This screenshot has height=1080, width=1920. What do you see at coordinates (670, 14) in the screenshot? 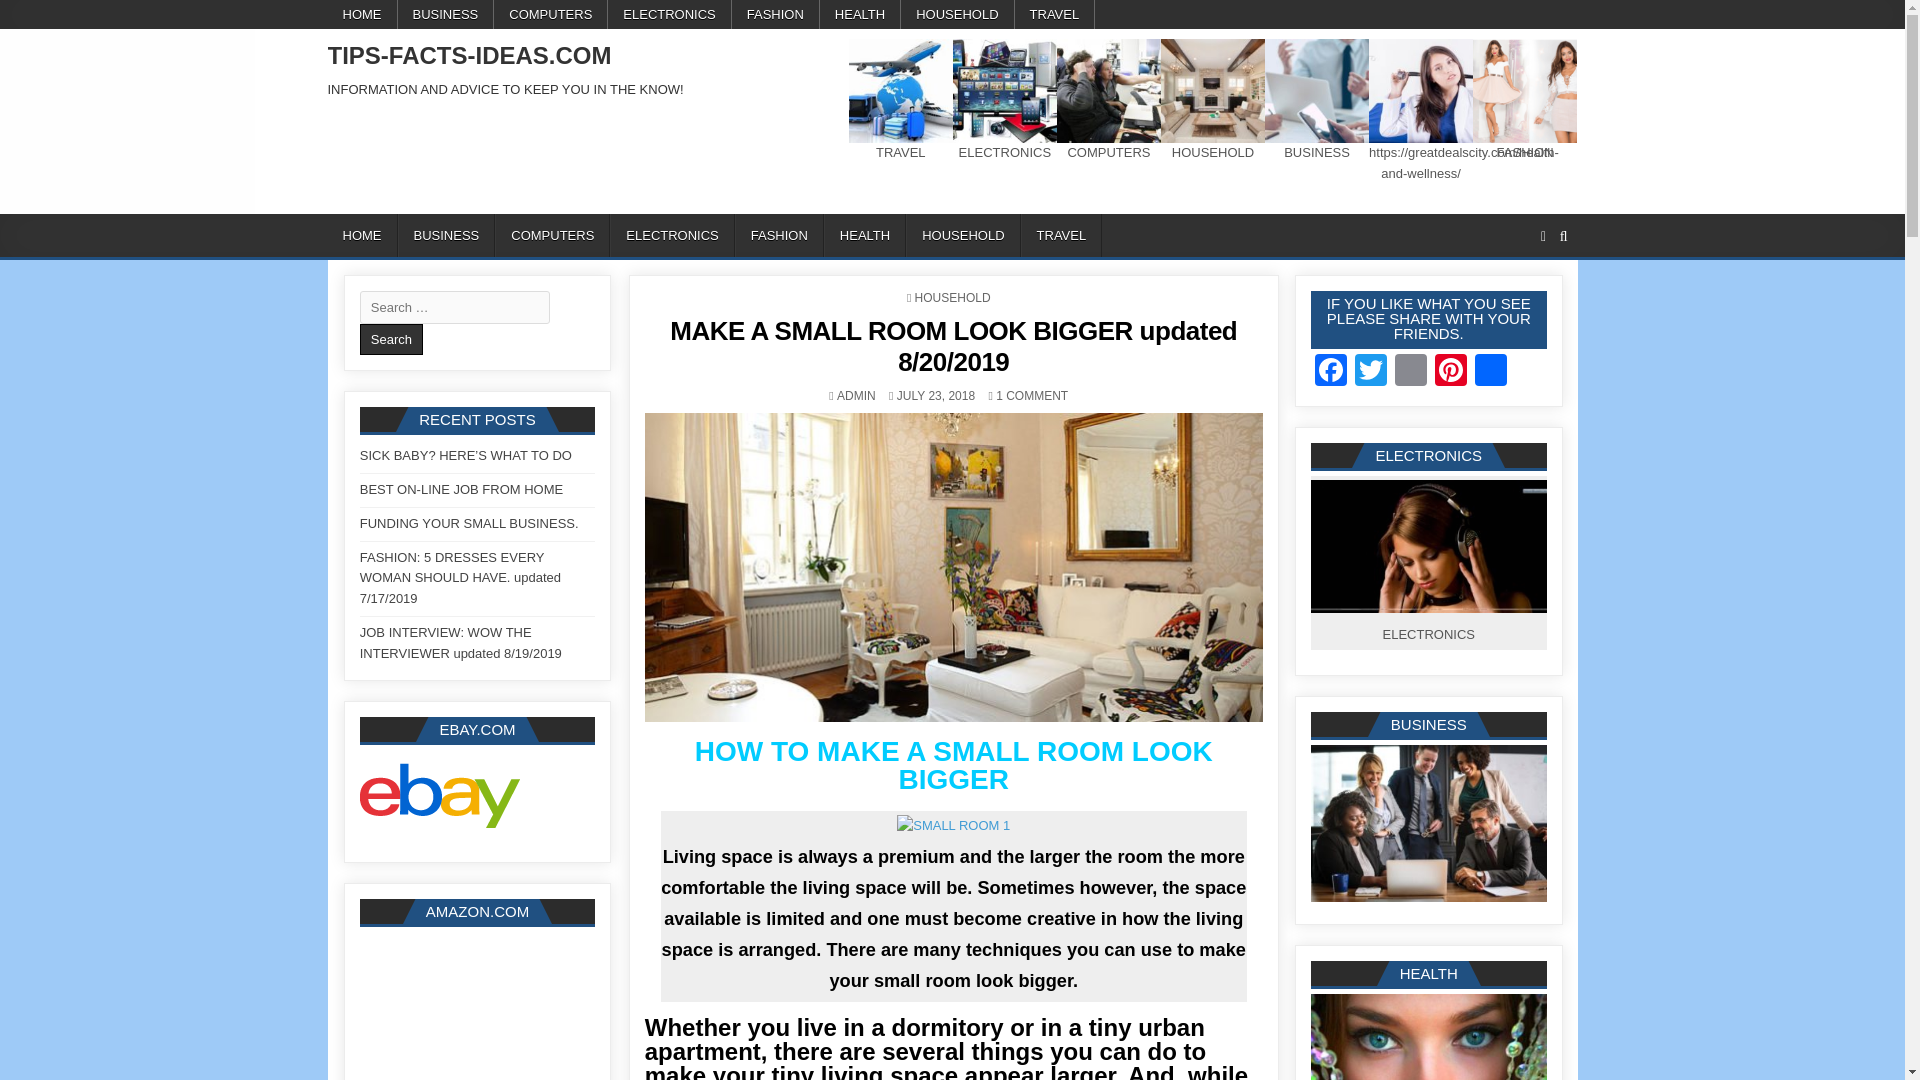
I see `ELECTRONICS` at bounding box center [670, 14].